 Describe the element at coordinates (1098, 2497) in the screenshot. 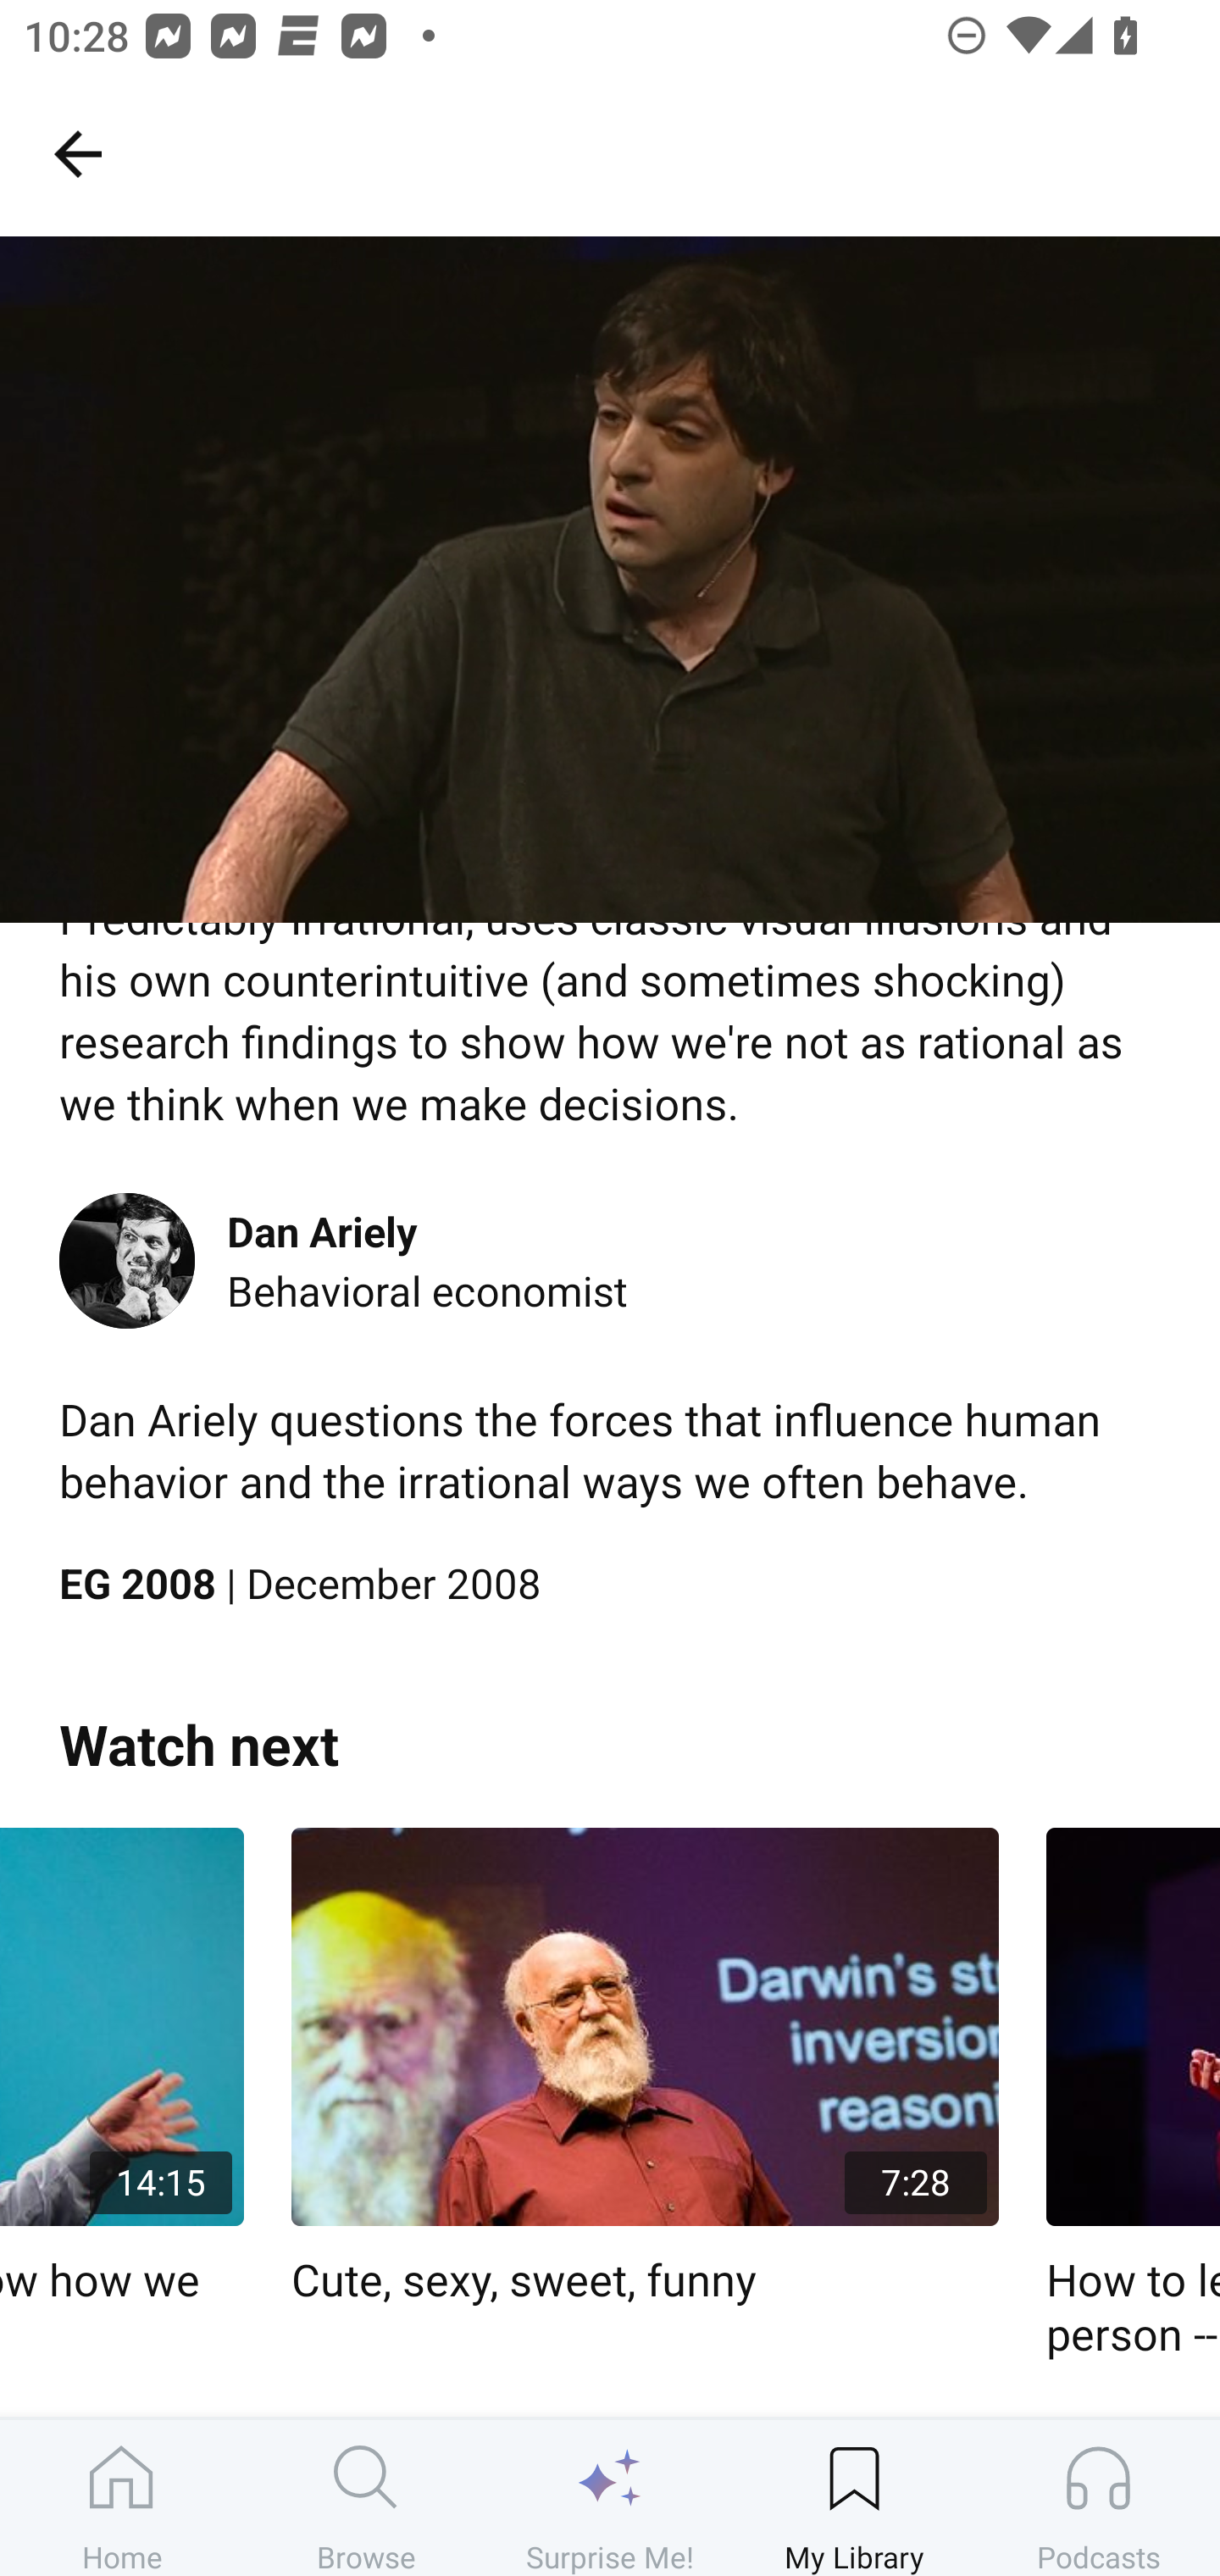

I see `Podcasts` at that location.